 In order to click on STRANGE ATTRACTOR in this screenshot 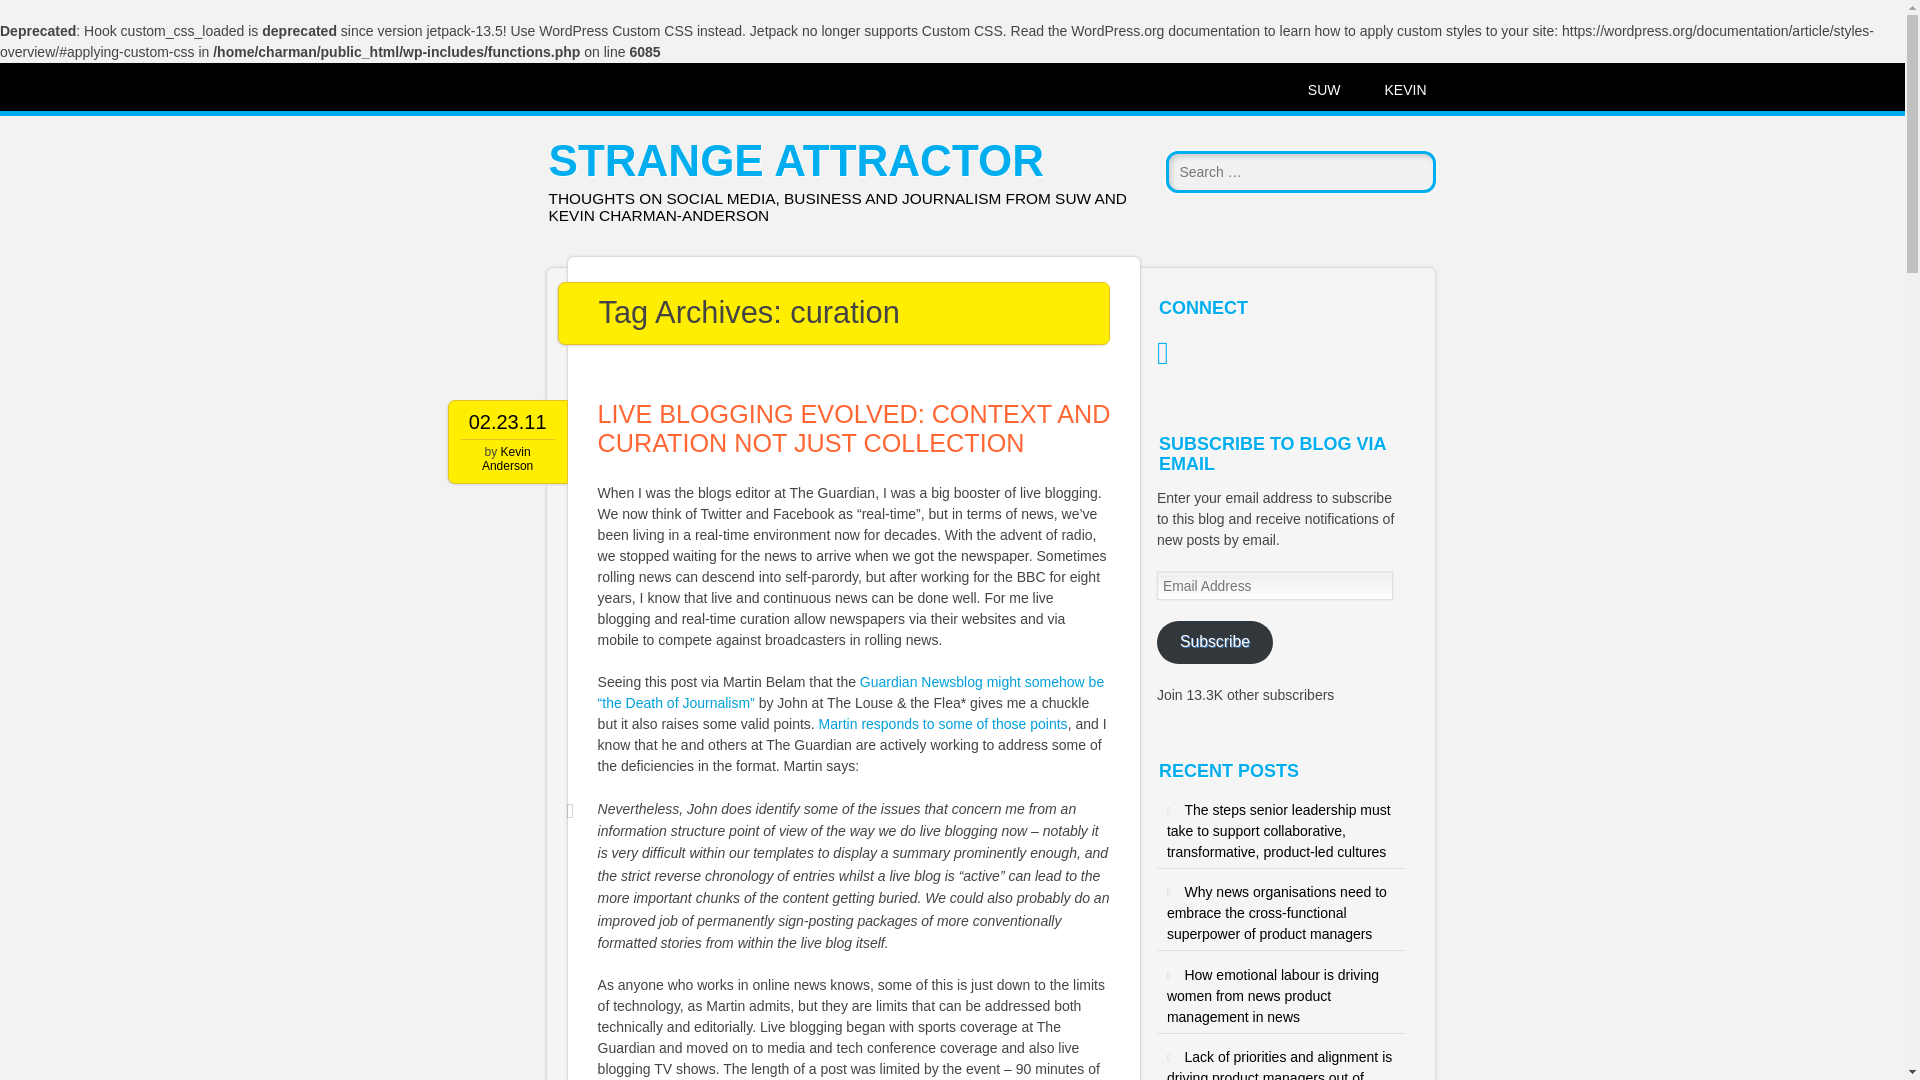, I will do `click(796, 160)`.